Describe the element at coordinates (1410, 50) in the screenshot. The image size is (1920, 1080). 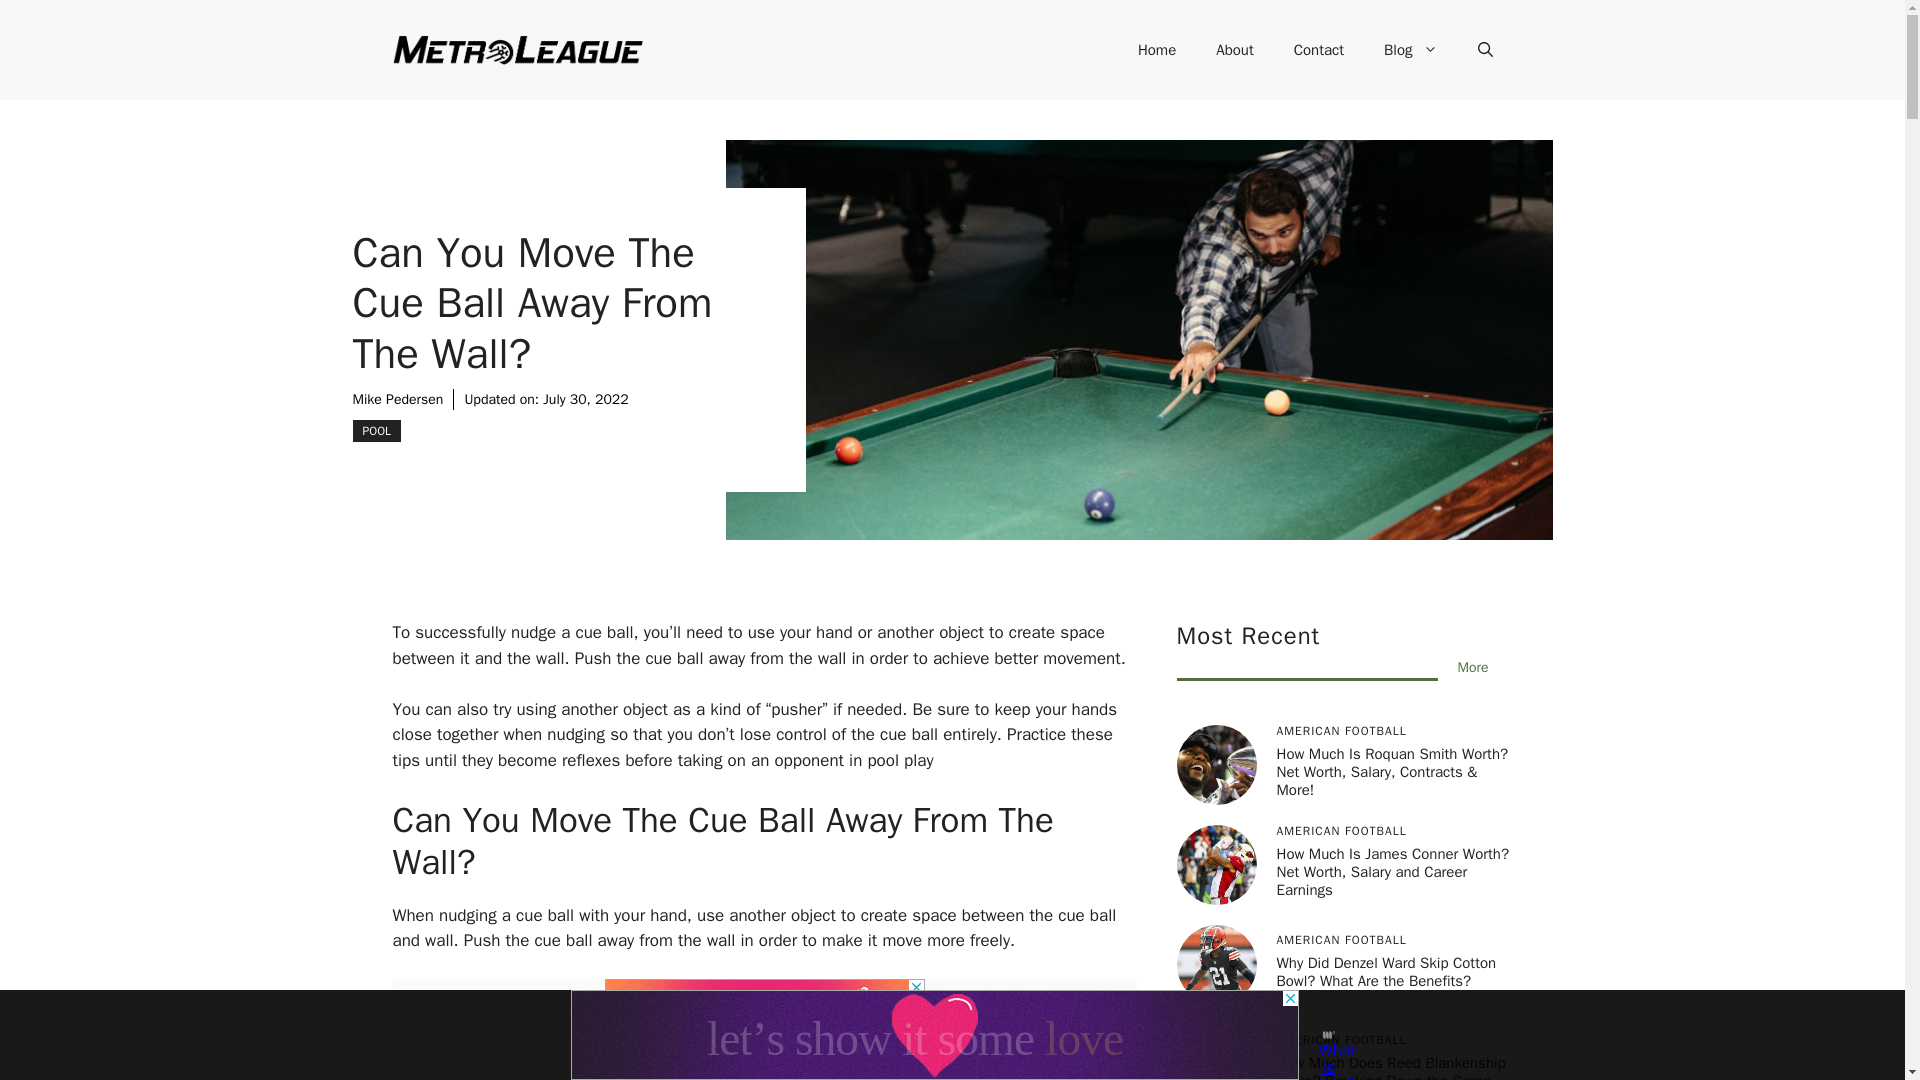
I see `Blog` at that location.